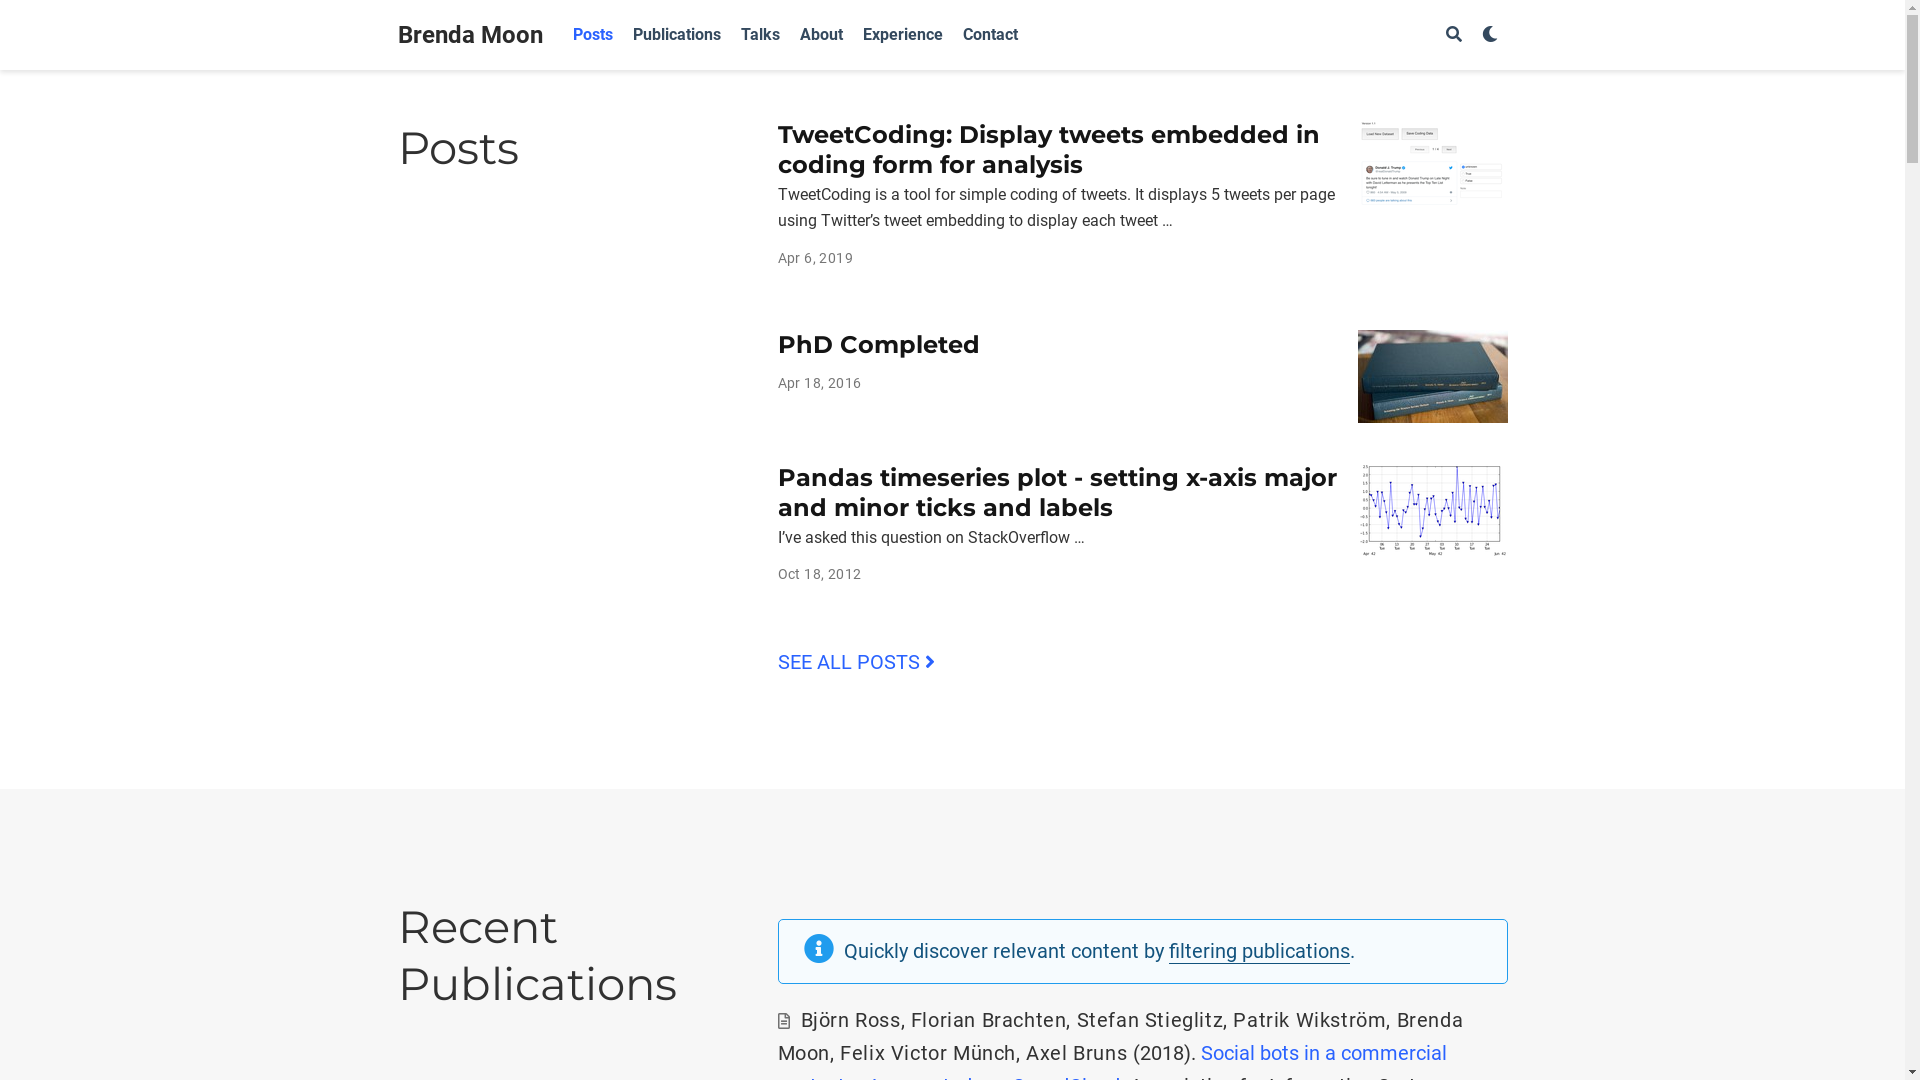  Describe the element at coordinates (760, 35) in the screenshot. I see `Talks` at that location.